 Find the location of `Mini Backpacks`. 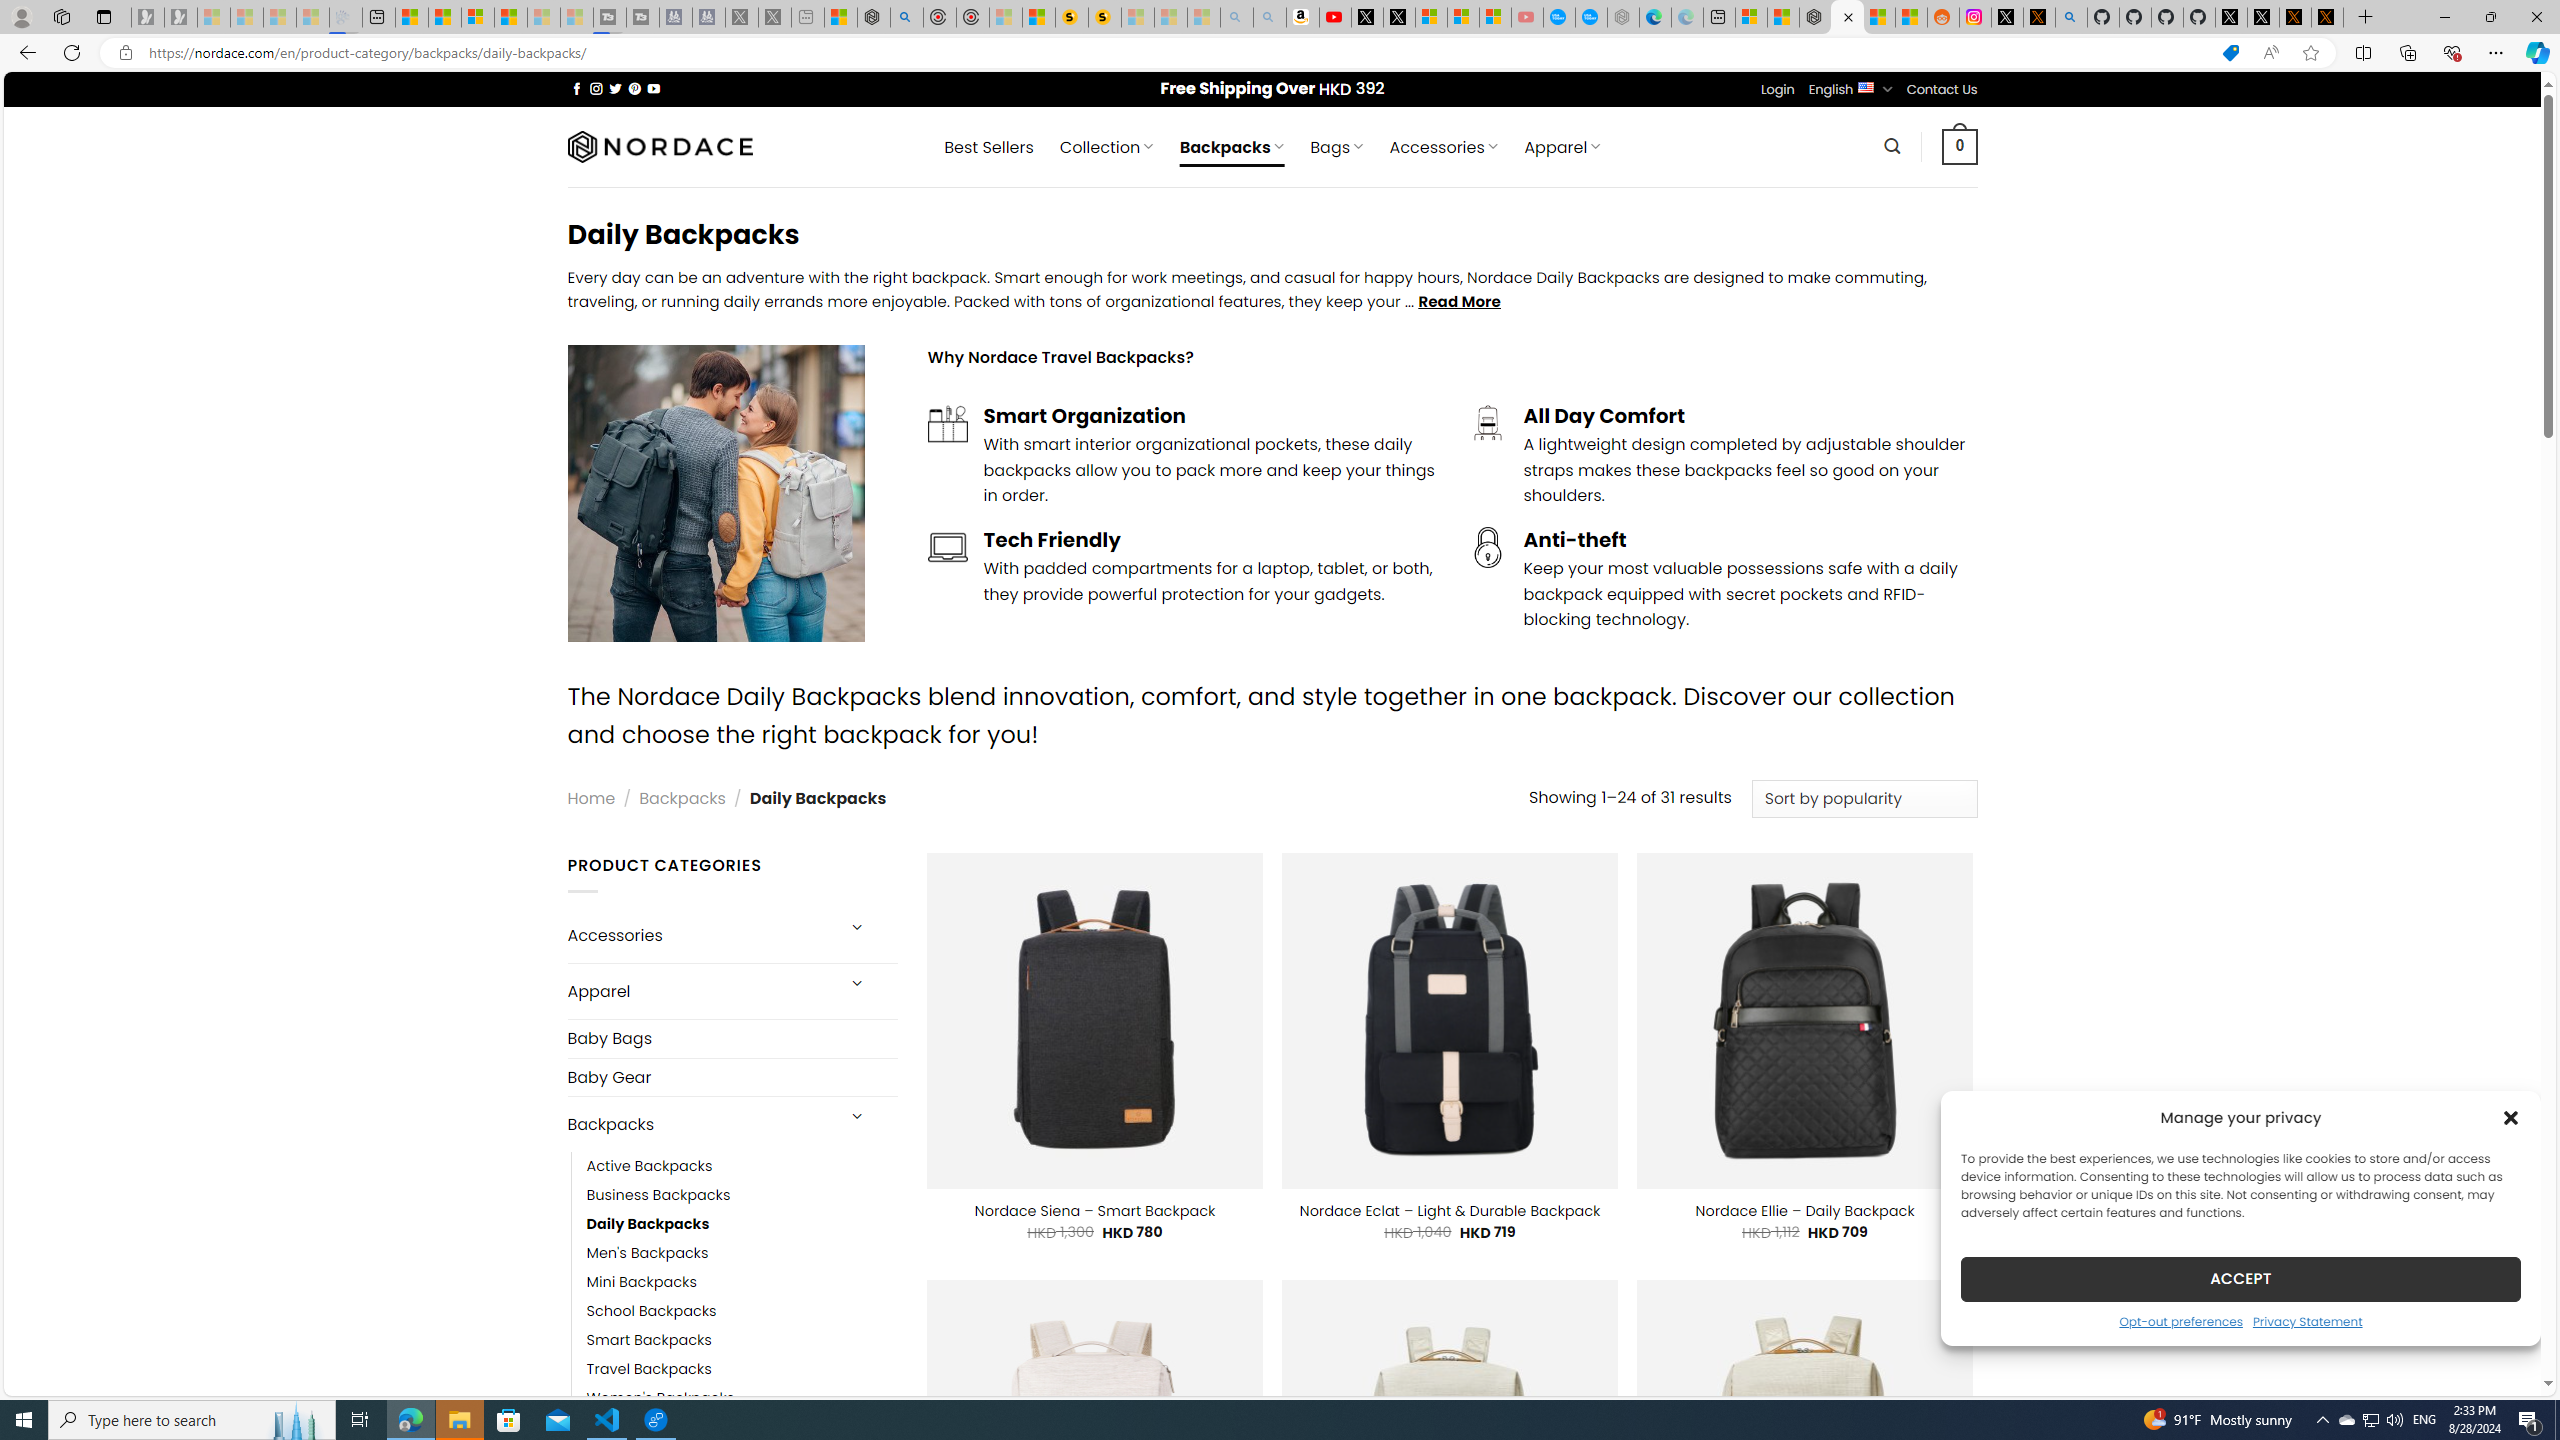

Mini Backpacks is located at coordinates (641, 1282).